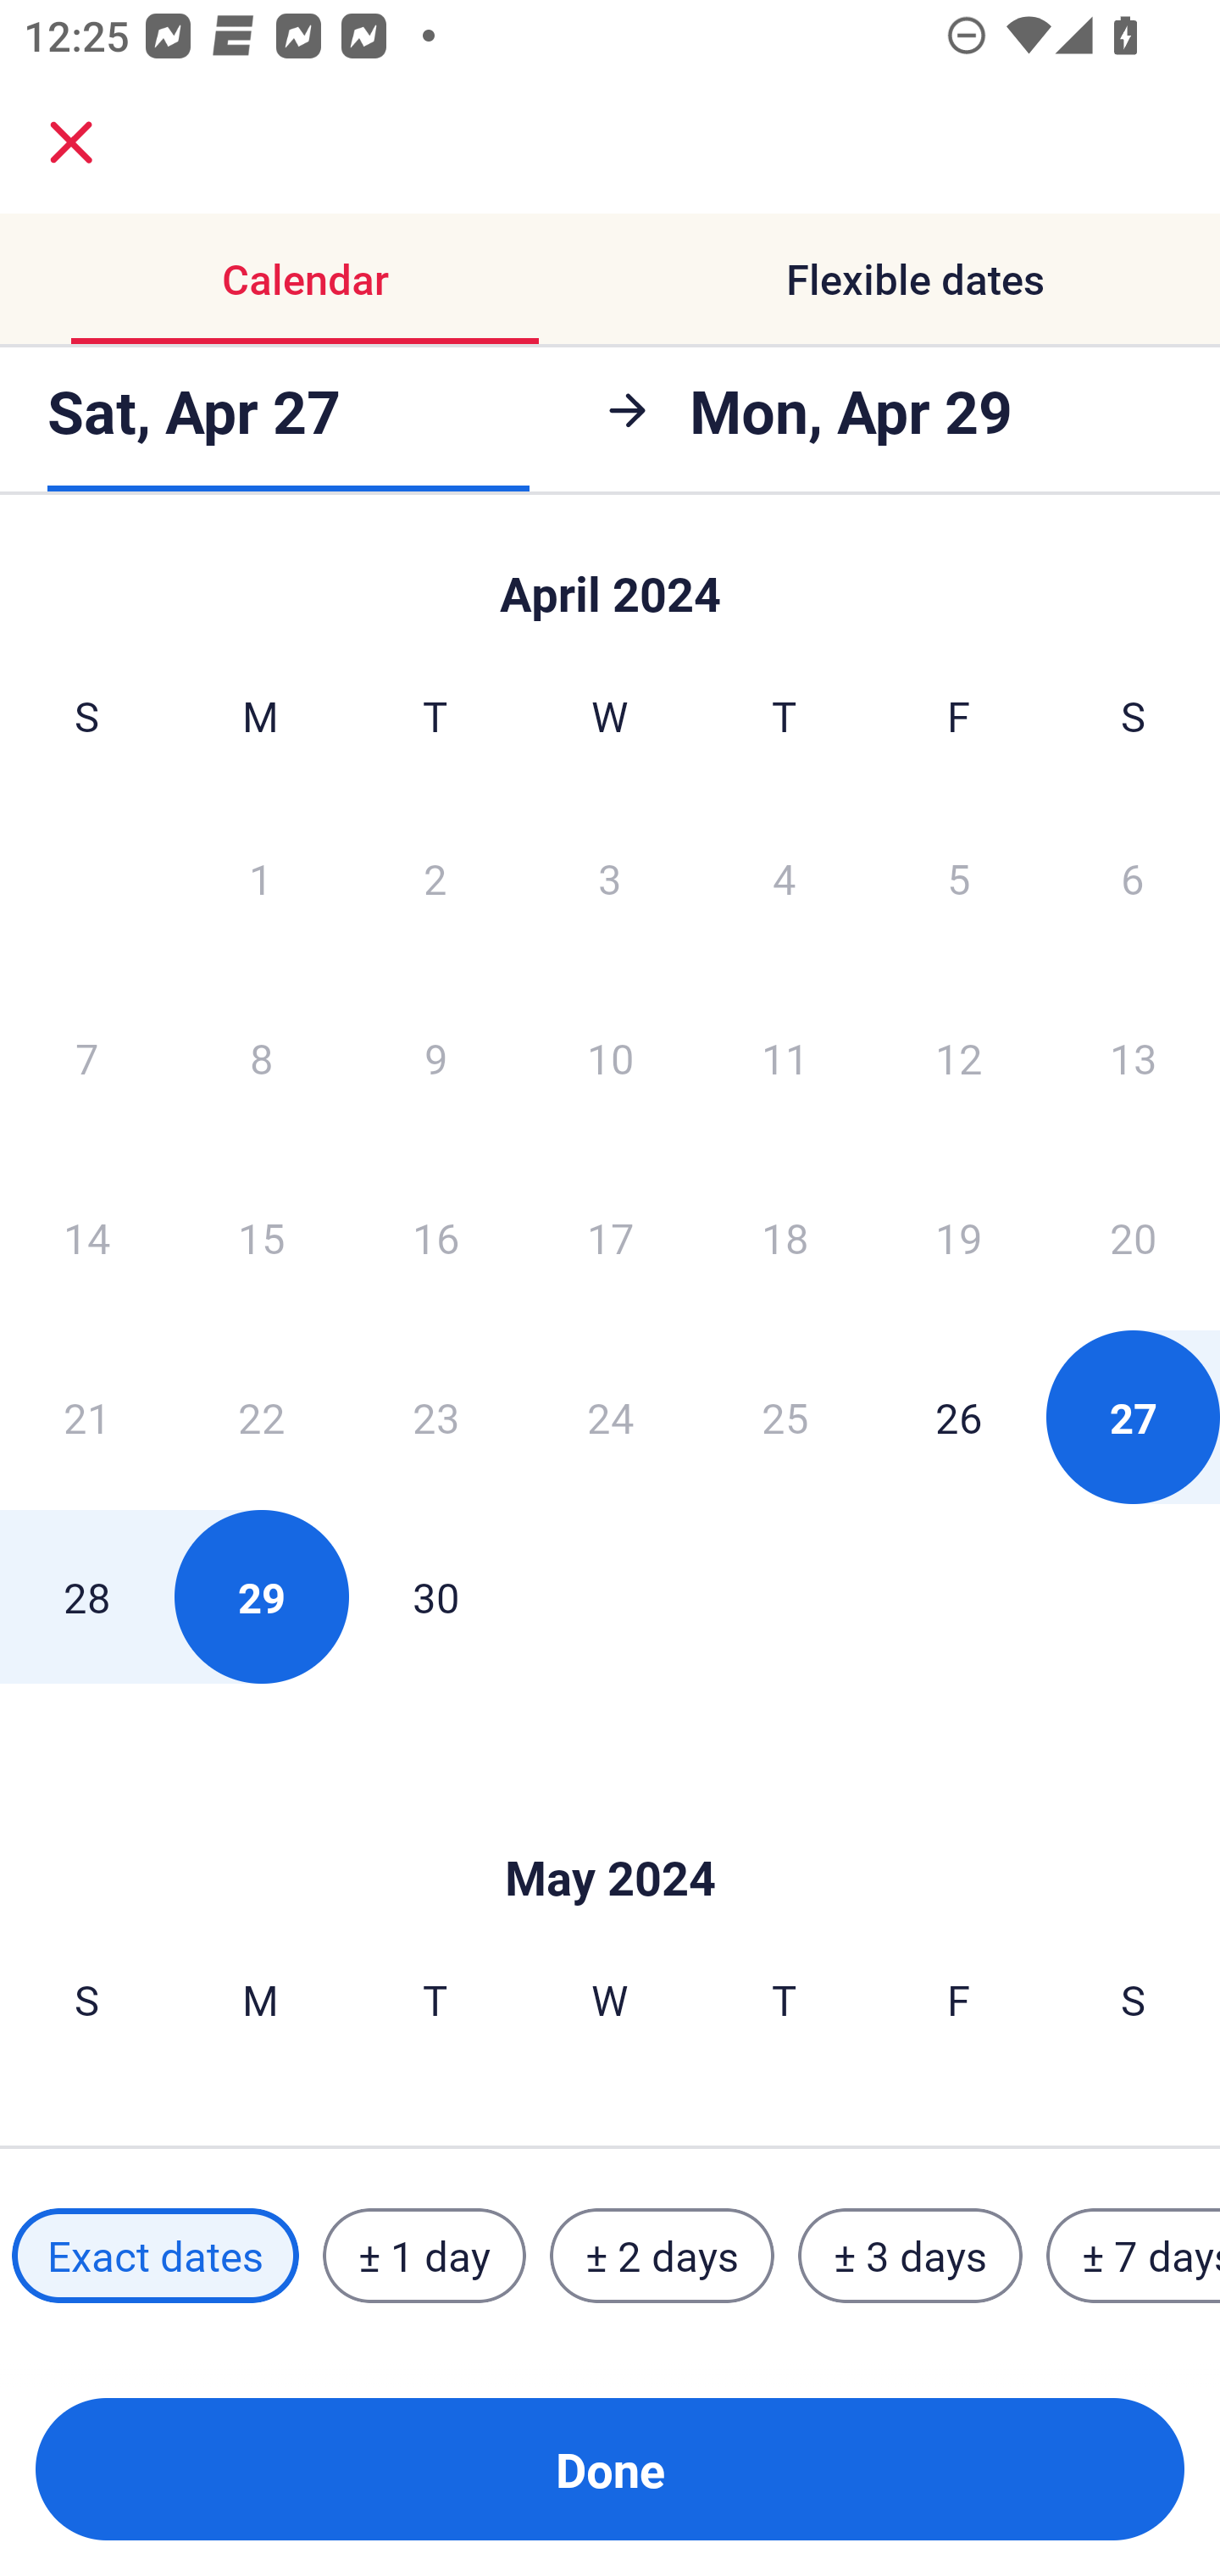  I want to click on 4 Thursday, April 4, 2024, so click(785, 878).